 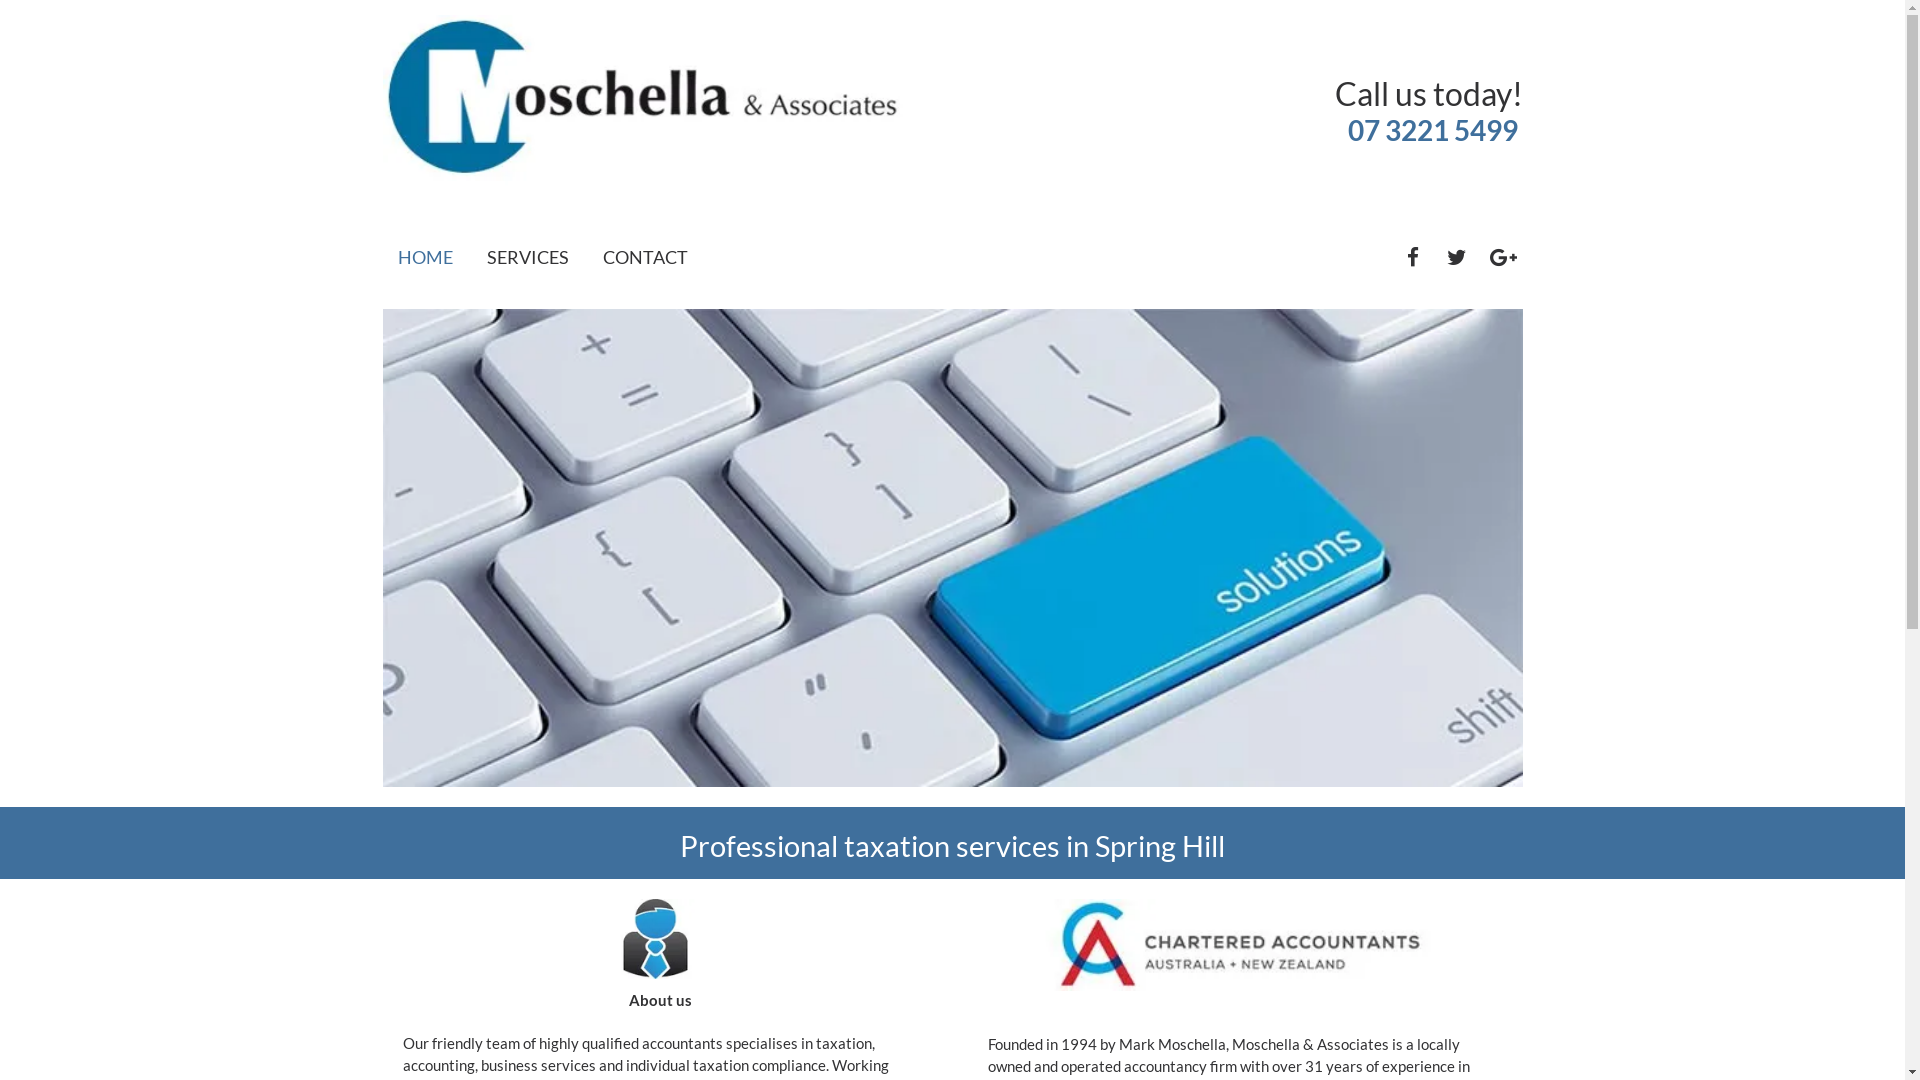 What do you see at coordinates (1433, 130) in the screenshot?
I see `07 3221 5499` at bounding box center [1433, 130].